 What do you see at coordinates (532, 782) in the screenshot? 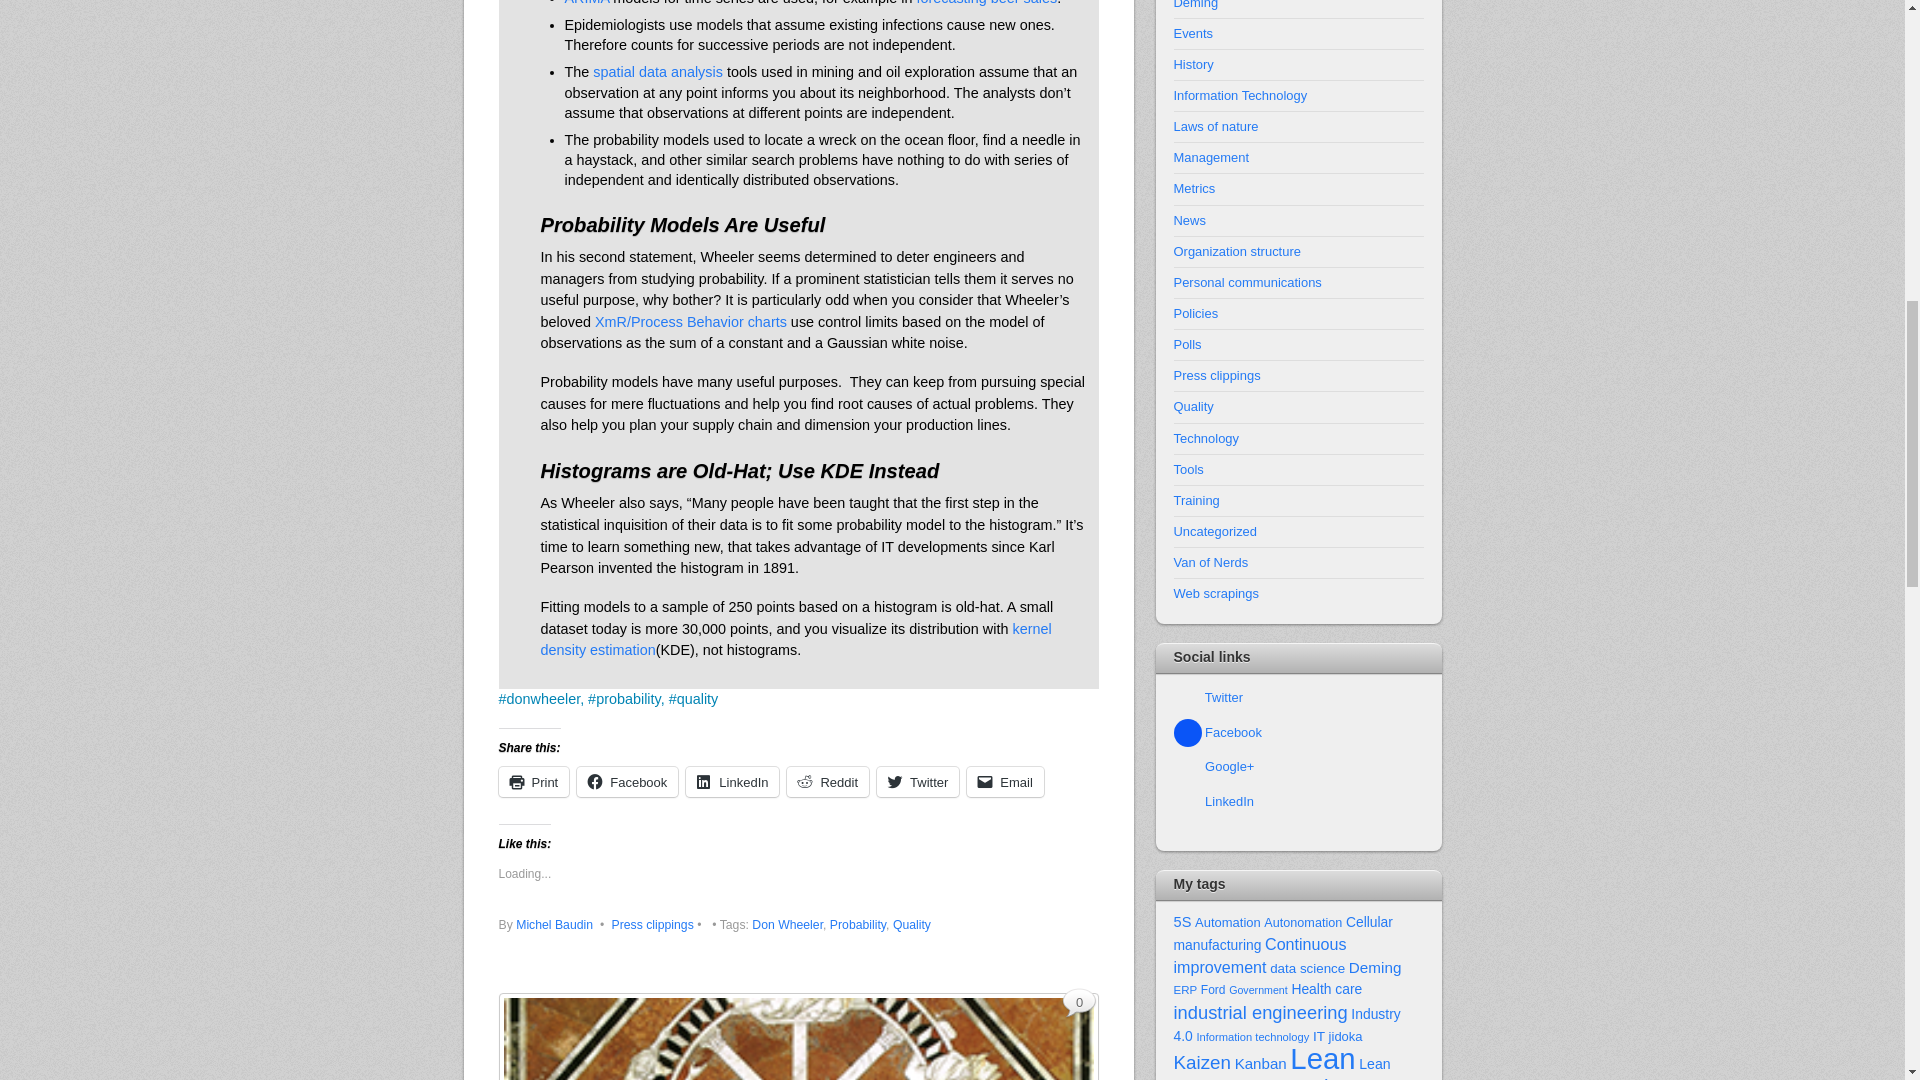
I see `Print` at bounding box center [532, 782].